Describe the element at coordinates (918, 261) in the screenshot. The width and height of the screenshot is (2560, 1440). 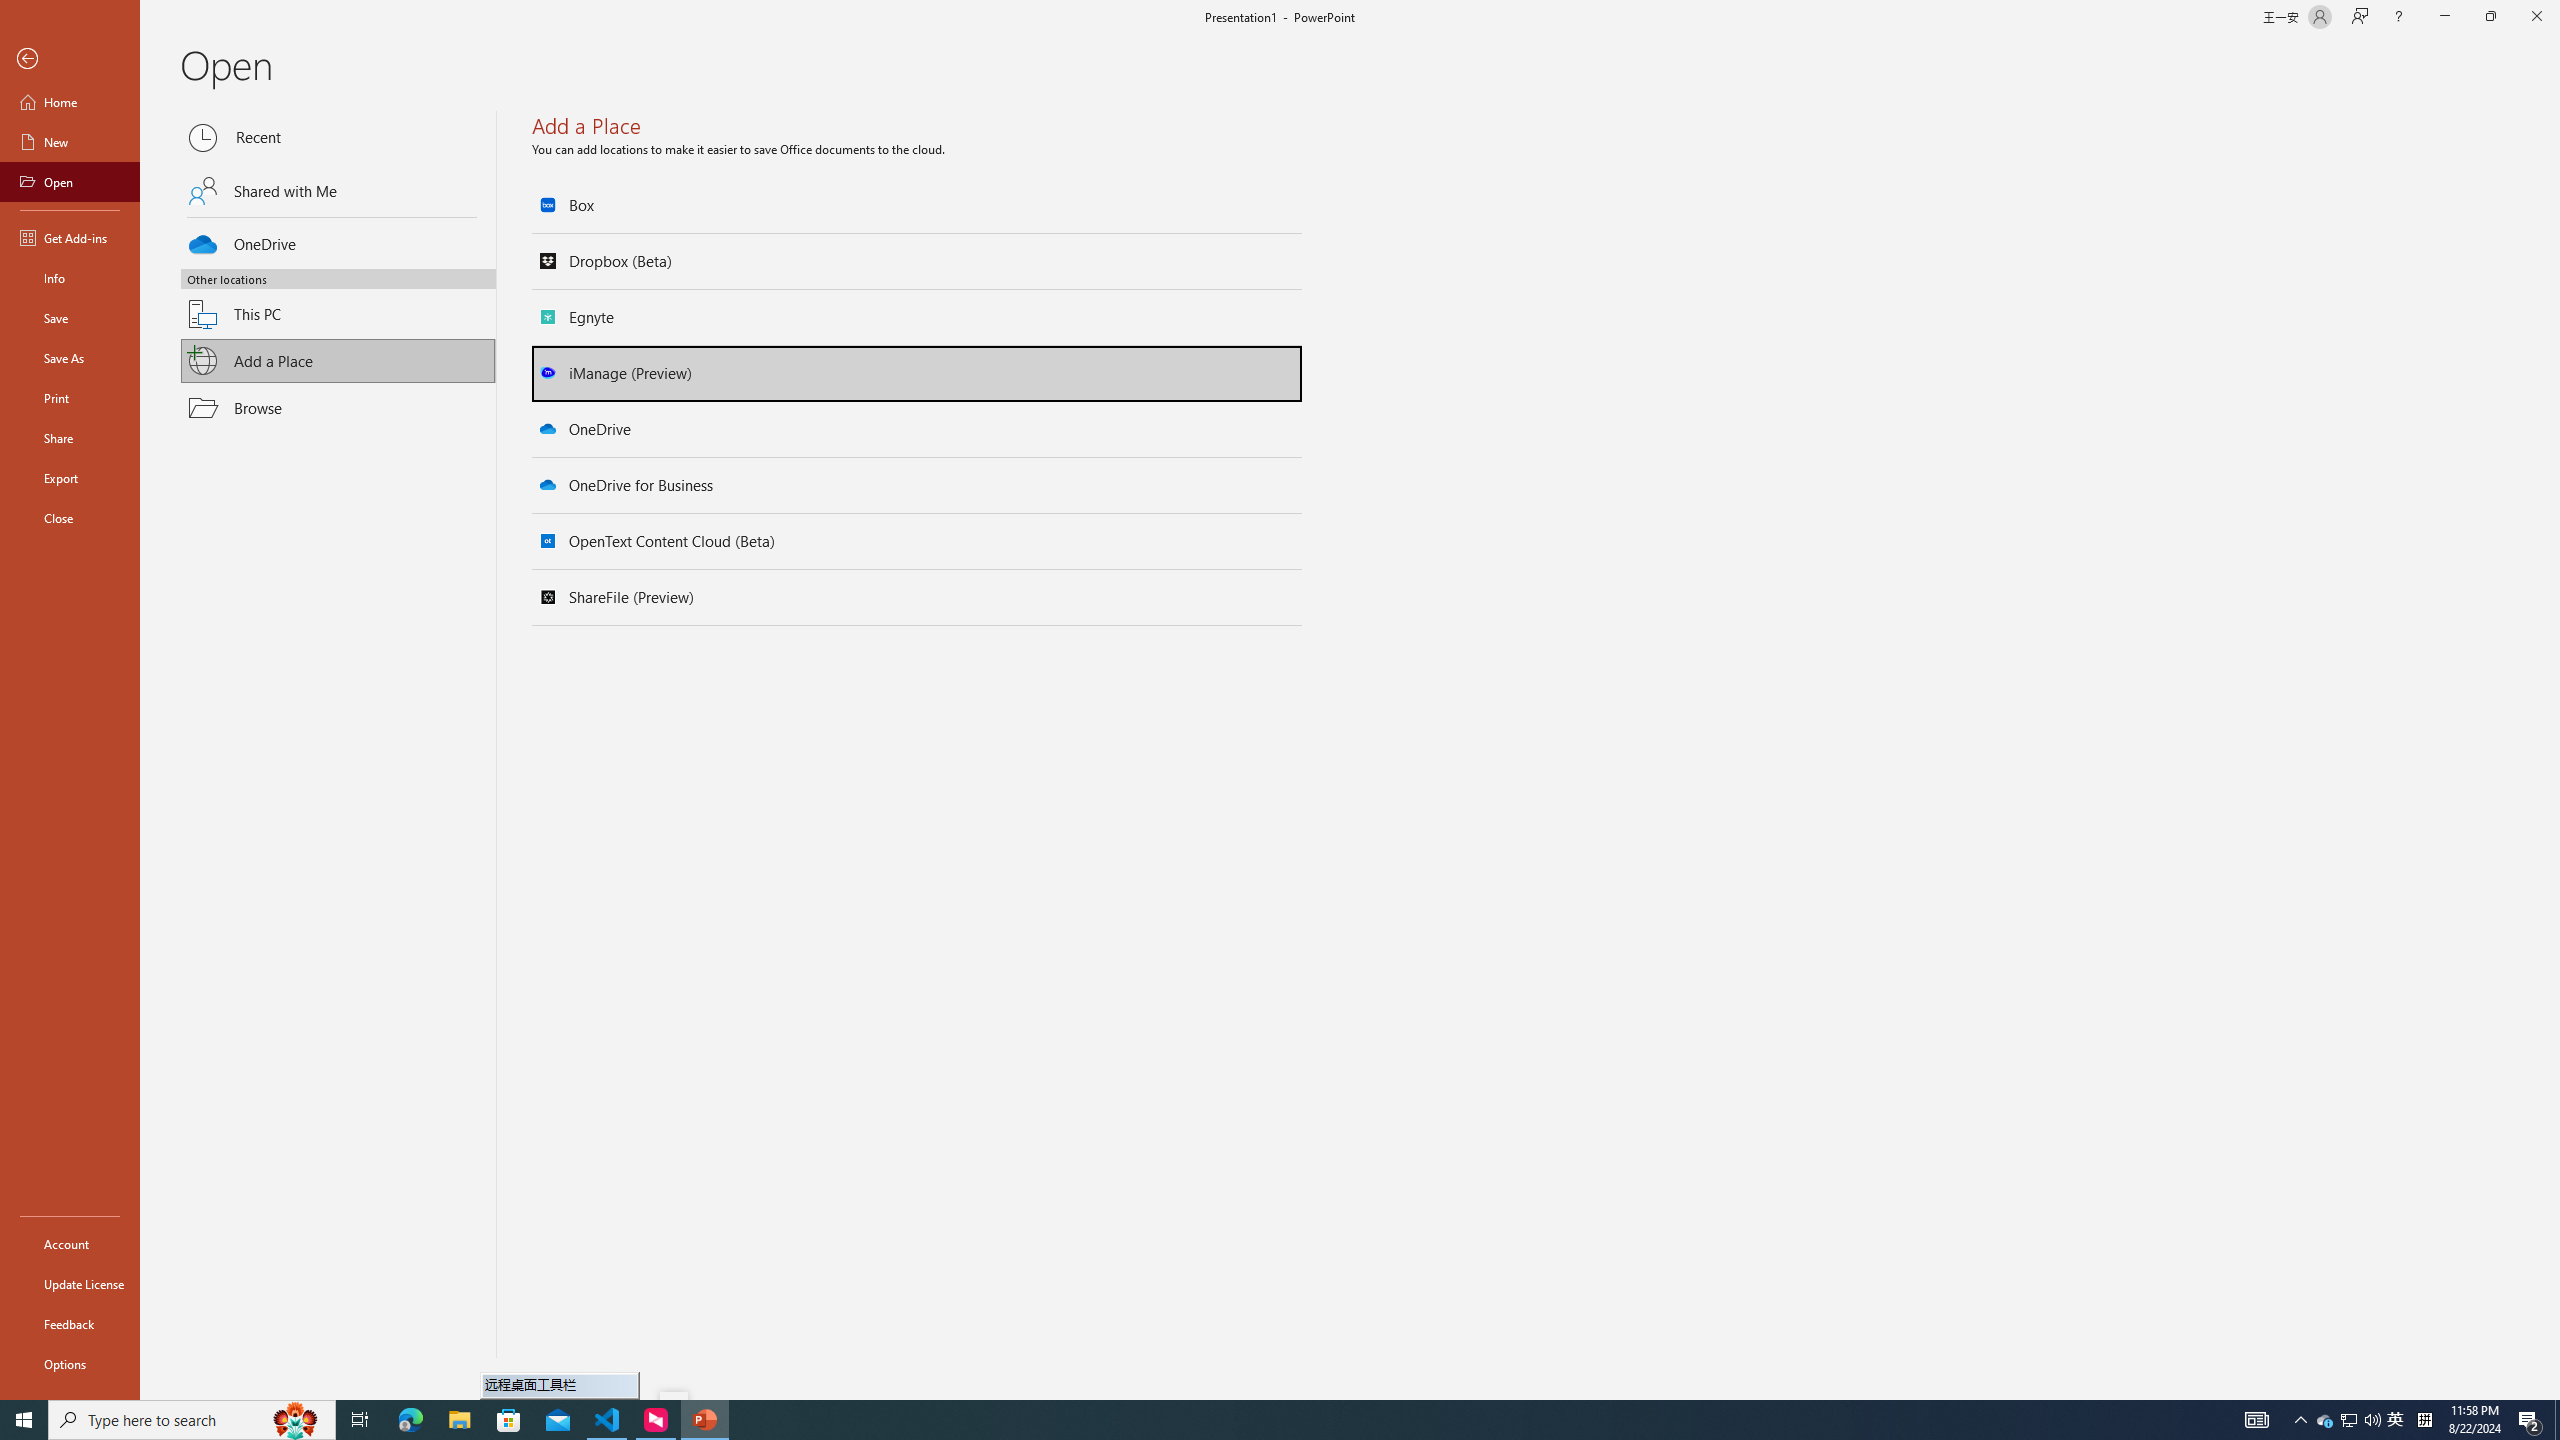
I see `Dropbox (Beta)` at that location.